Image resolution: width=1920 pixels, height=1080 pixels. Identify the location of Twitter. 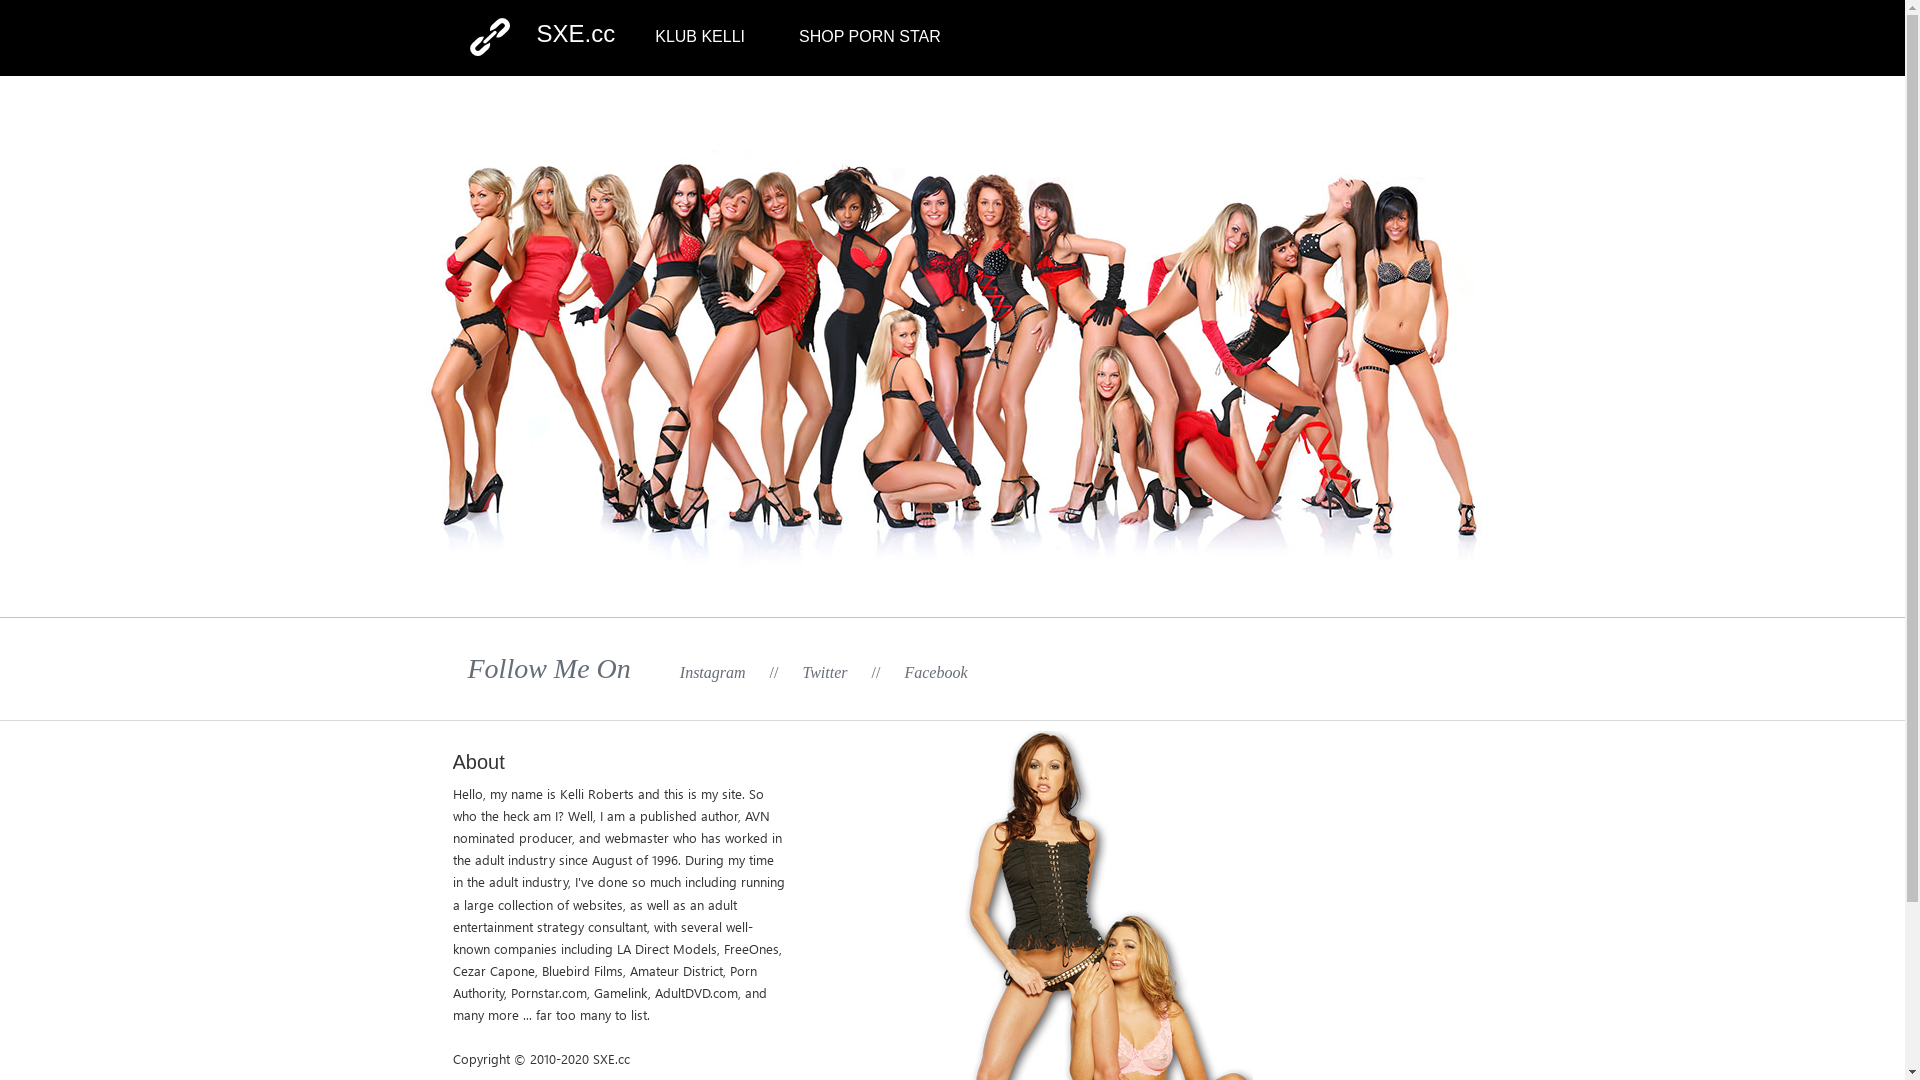
(824, 672).